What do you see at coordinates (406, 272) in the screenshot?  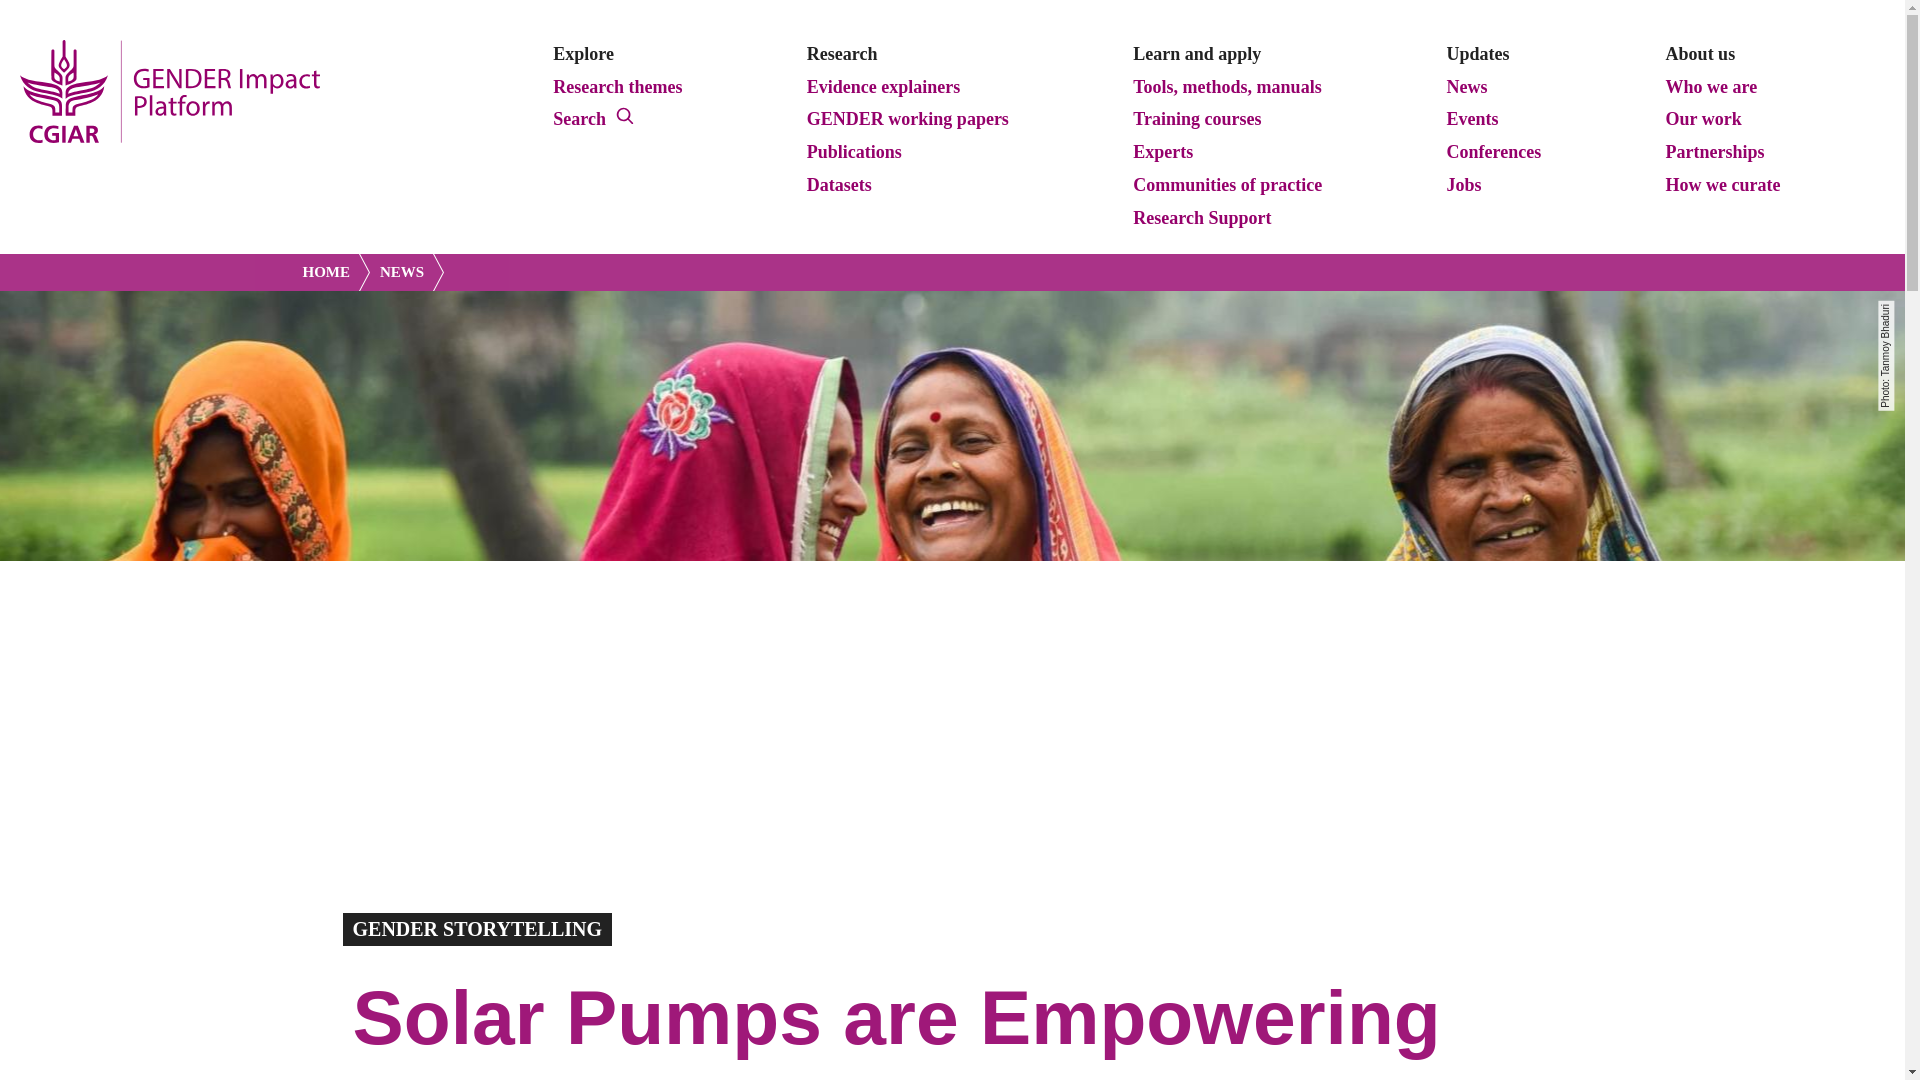 I see `NEWS` at bounding box center [406, 272].